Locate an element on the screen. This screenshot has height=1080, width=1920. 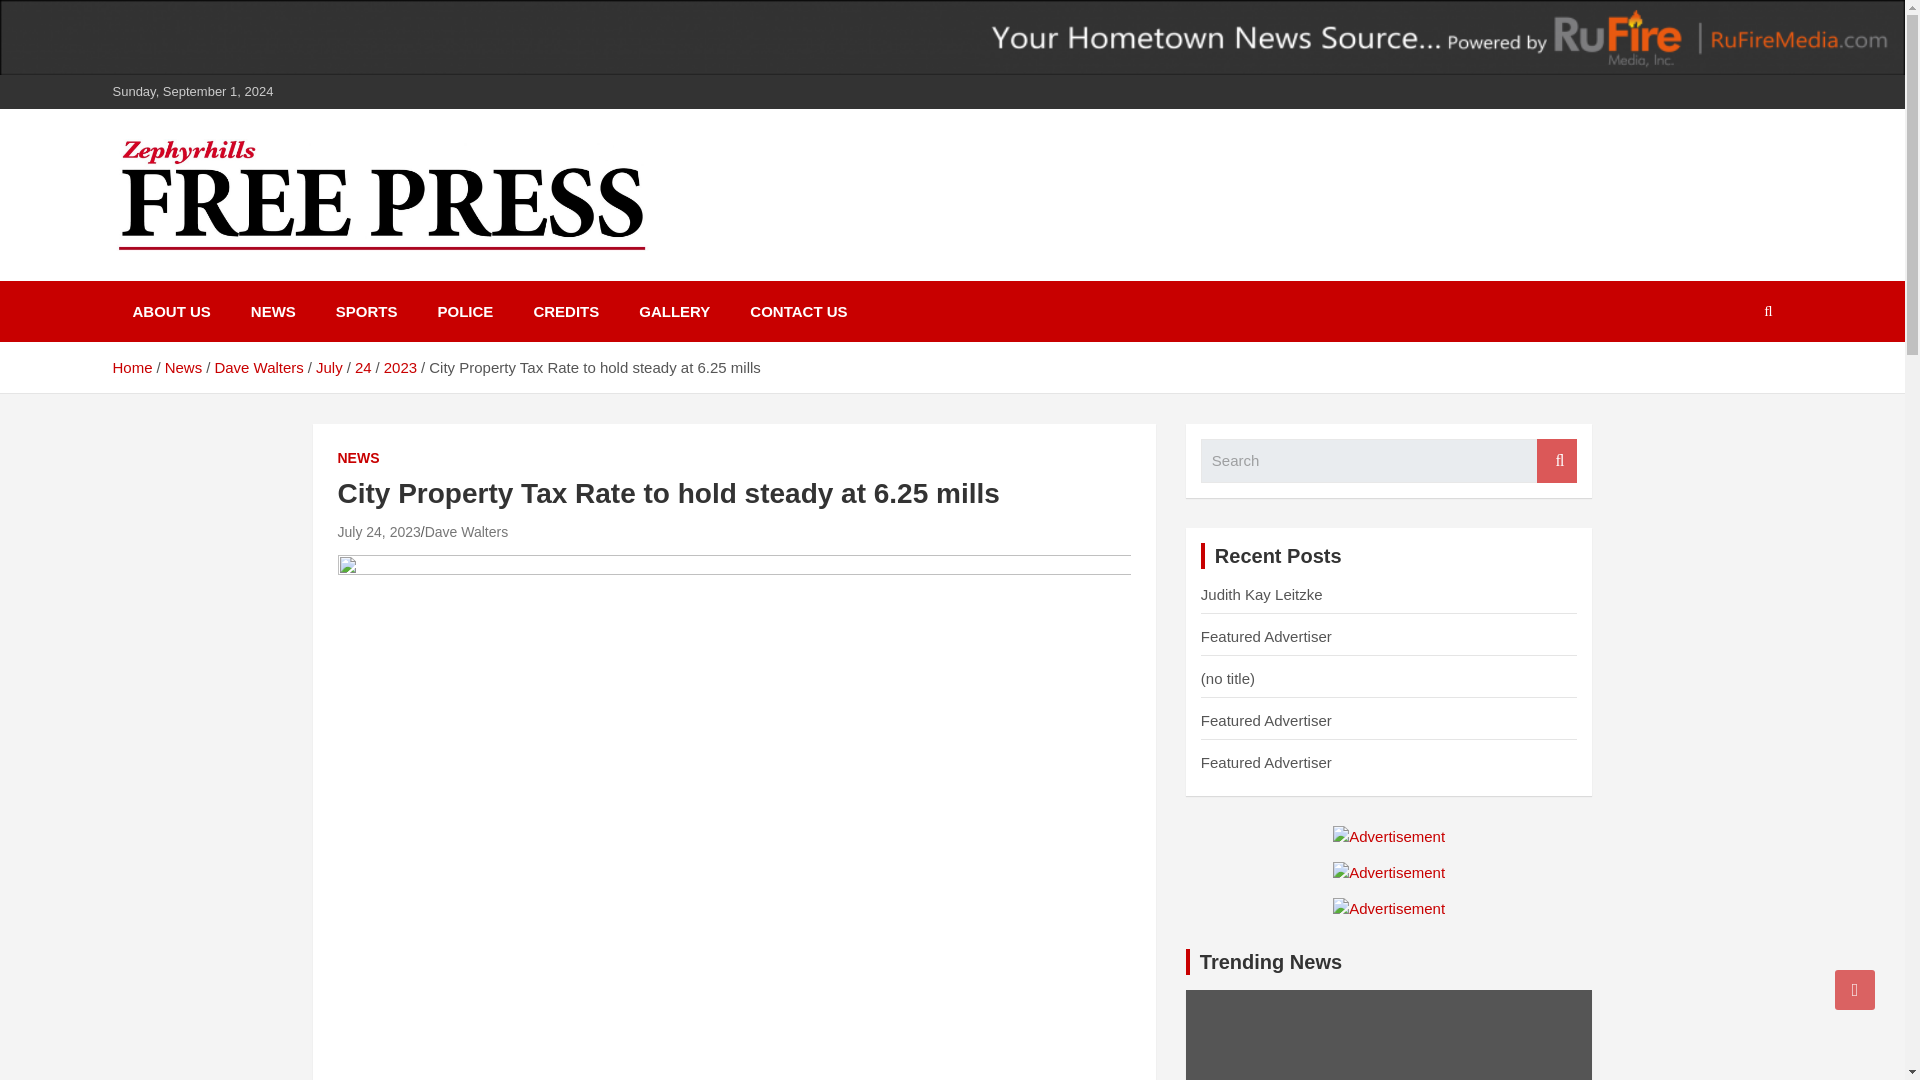
Dave Walters is located at coordinates (466, 532).